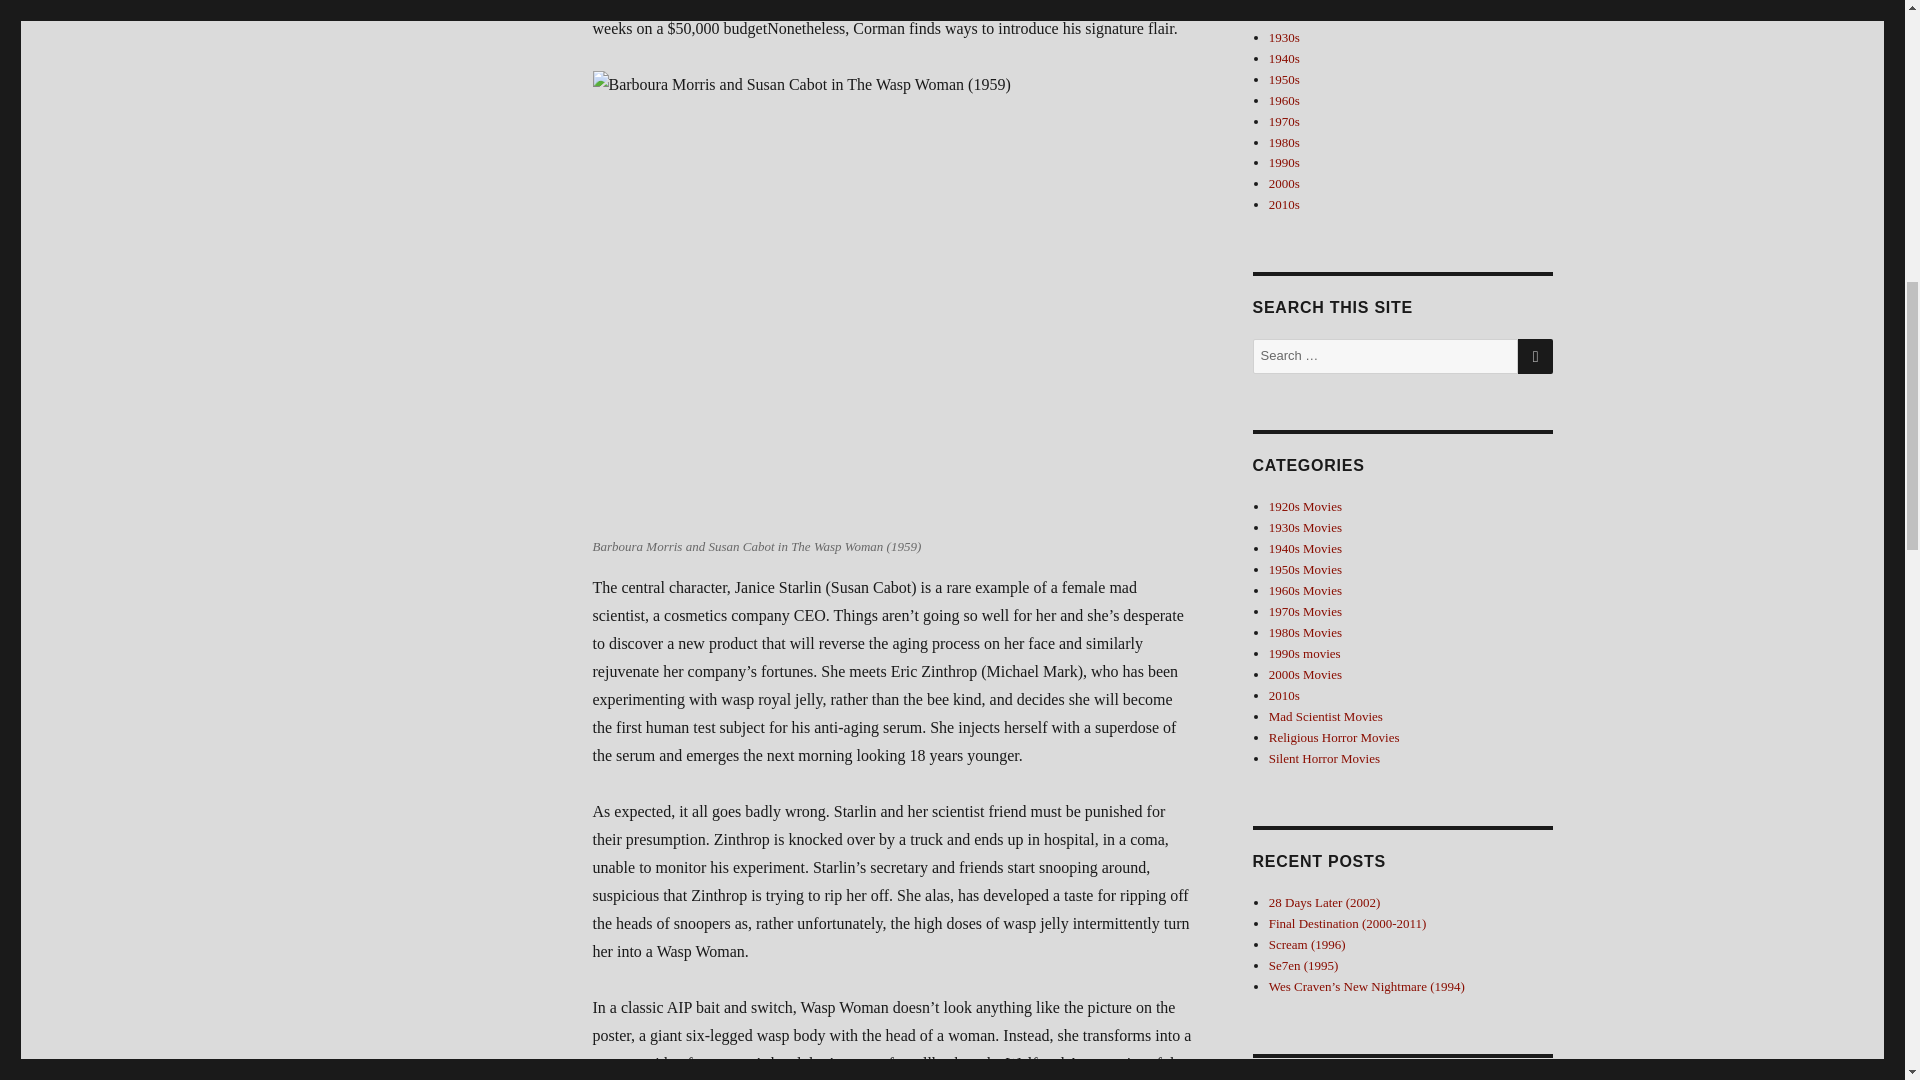  I want to click on 1960s, so click(1284, 100).